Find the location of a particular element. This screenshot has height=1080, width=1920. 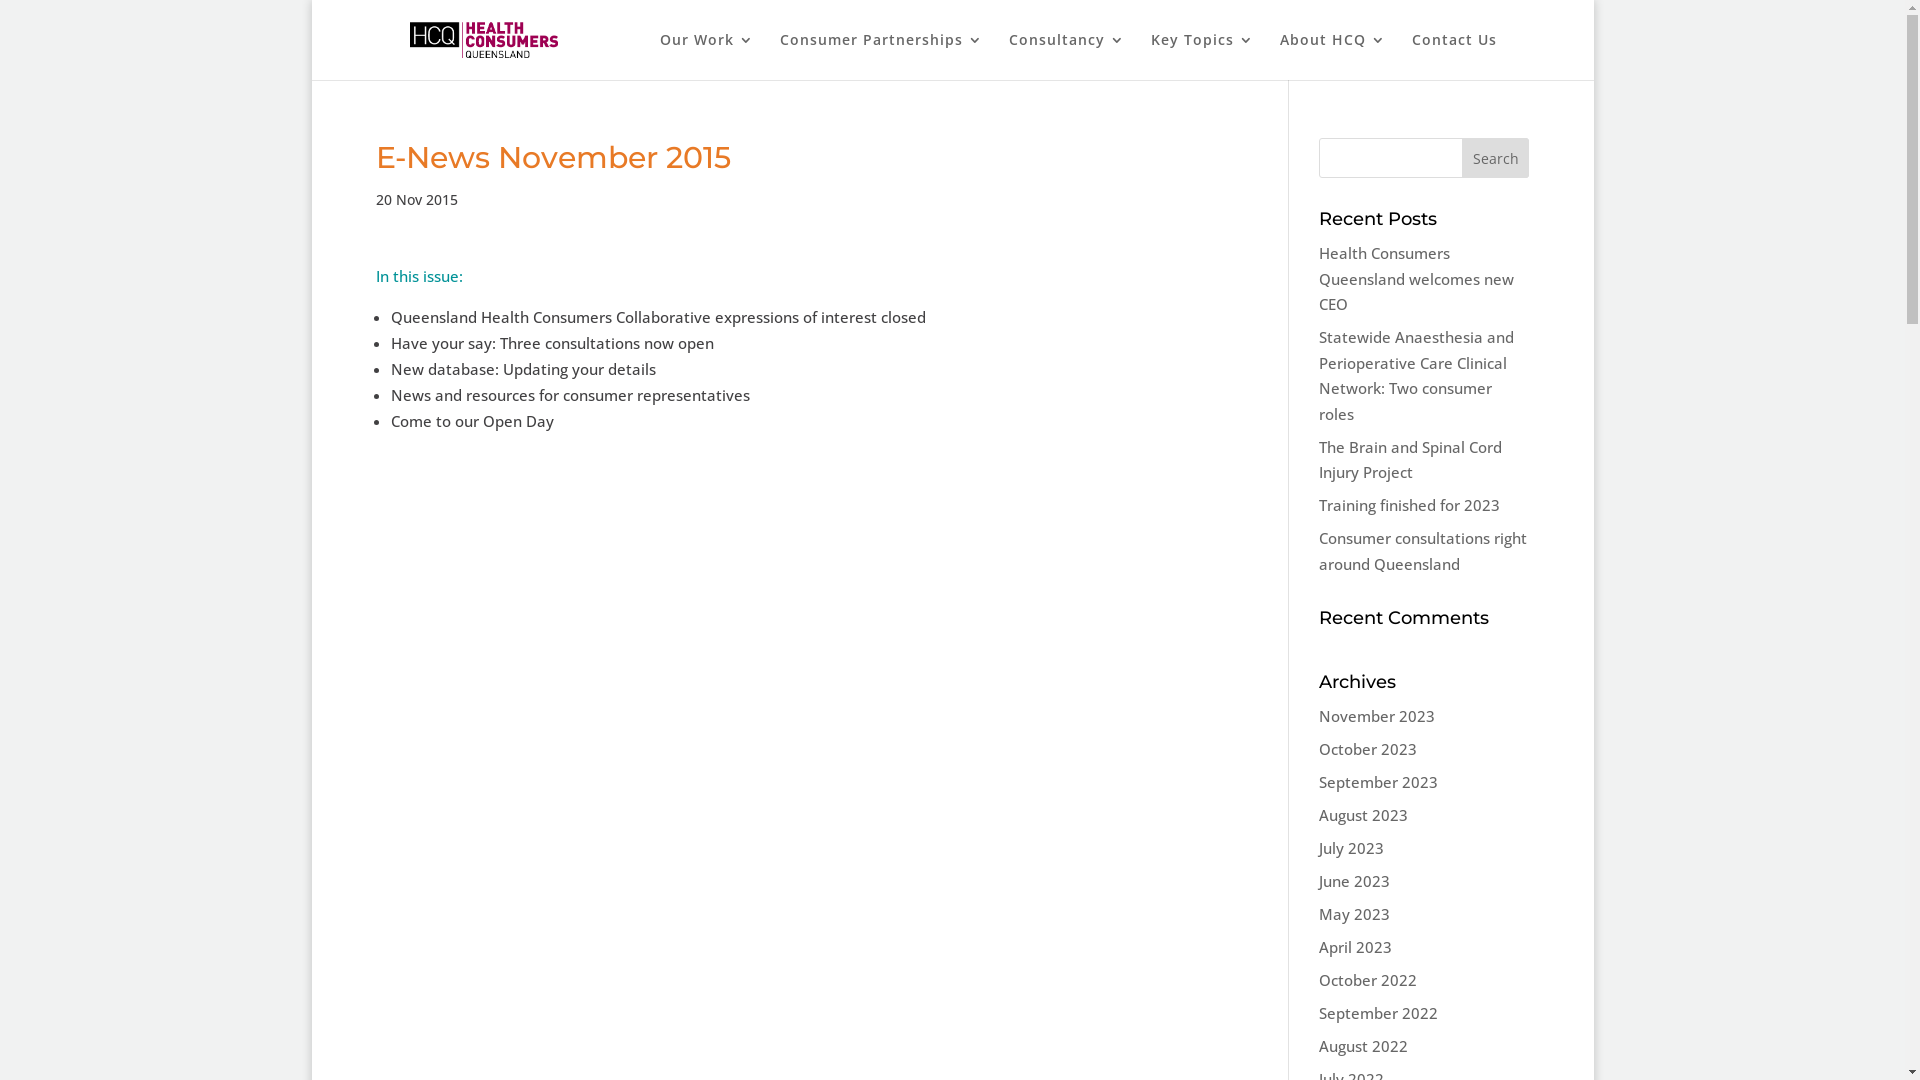

July 2023 is located at coordinates (1352, 848).